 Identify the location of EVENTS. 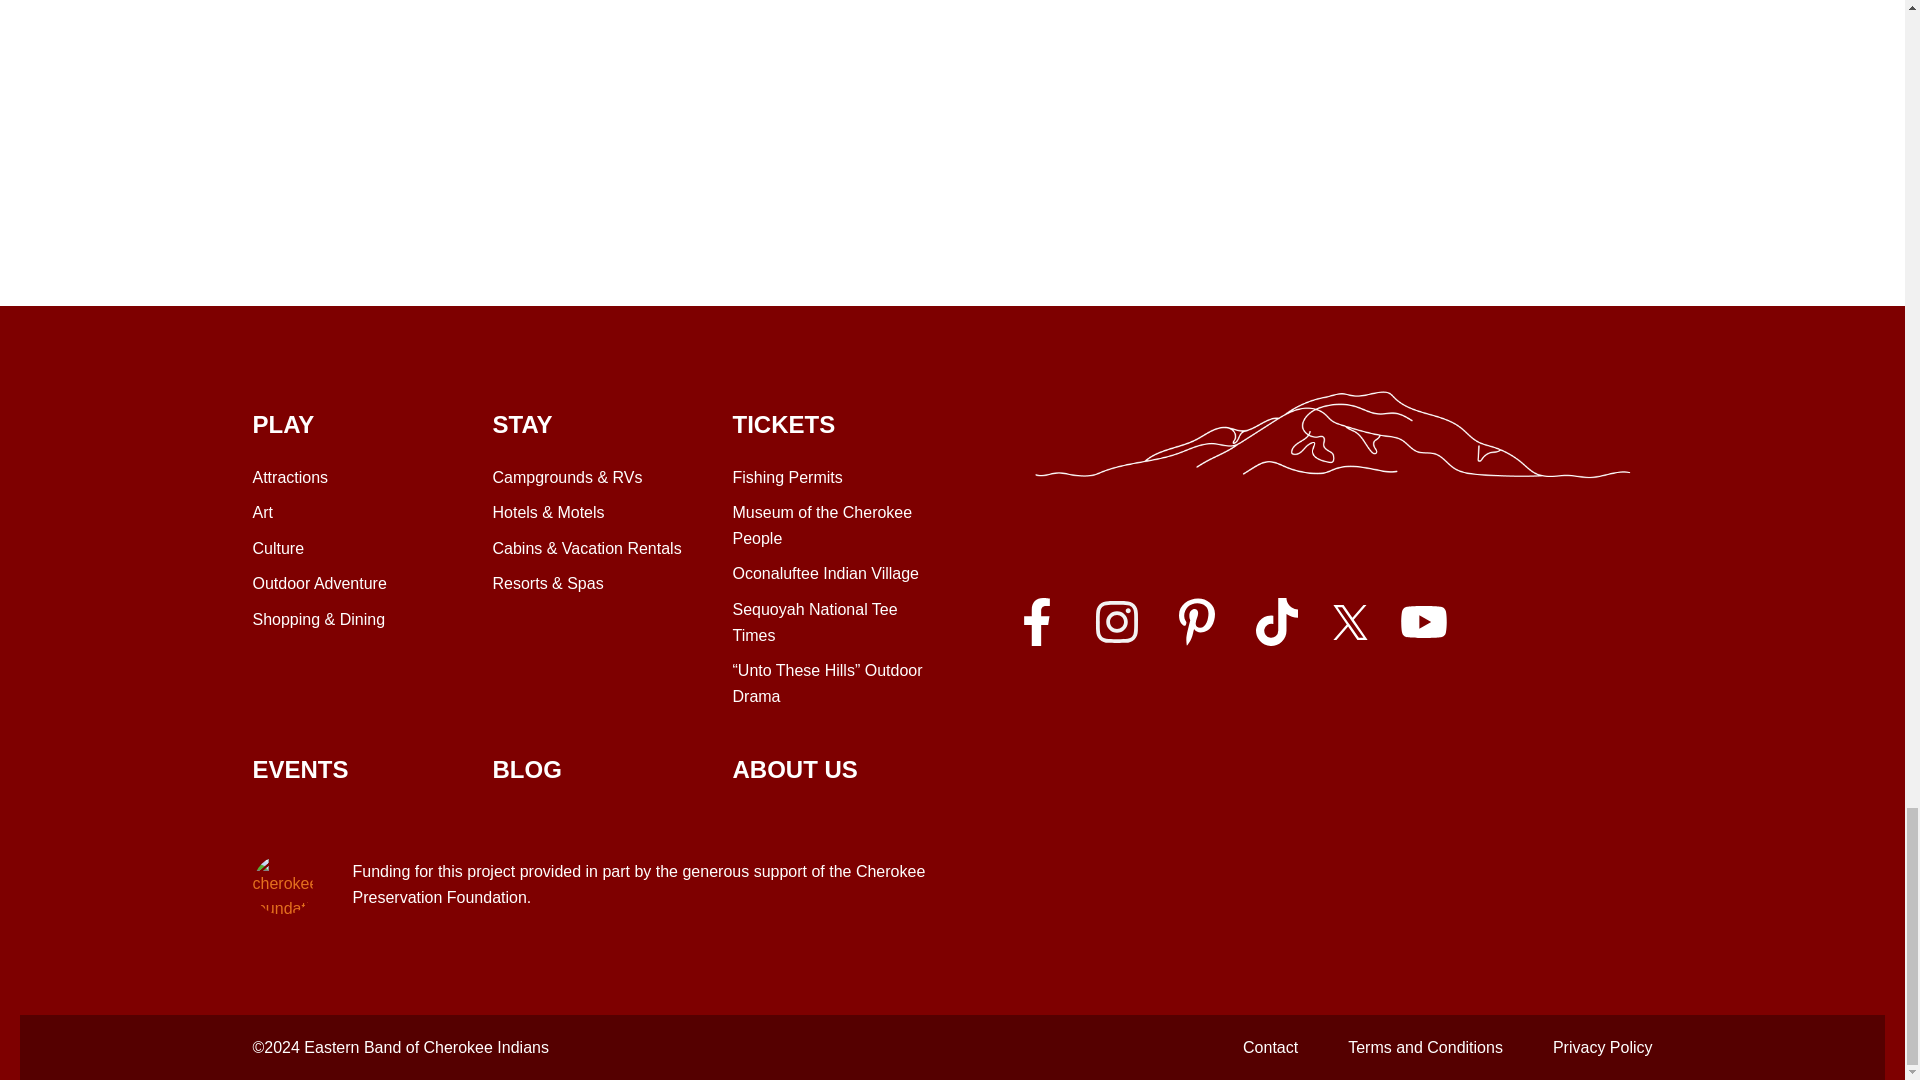
(825, 574).